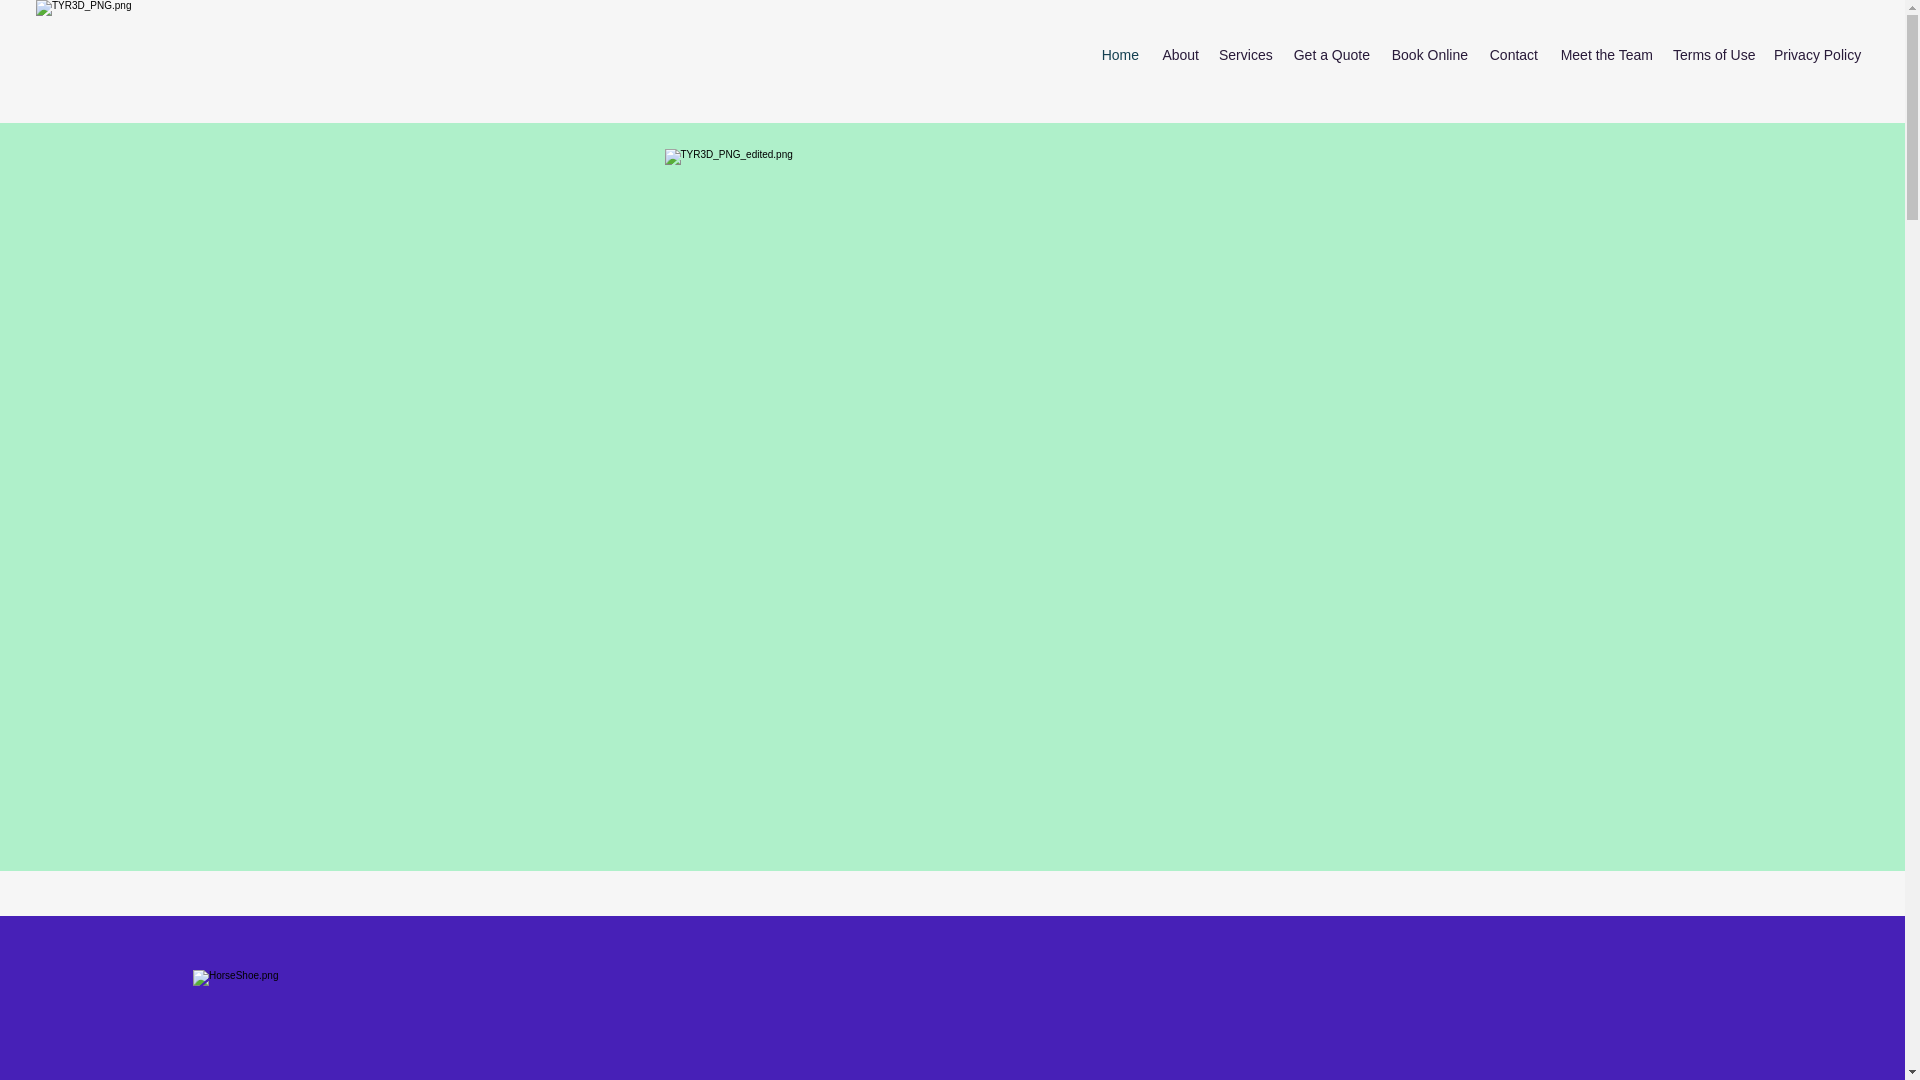 The width and height of the screenshot is (1920, 1080). Describe the element at coordinates (1119, 54) in the screenshot. I see `Home` at that location.